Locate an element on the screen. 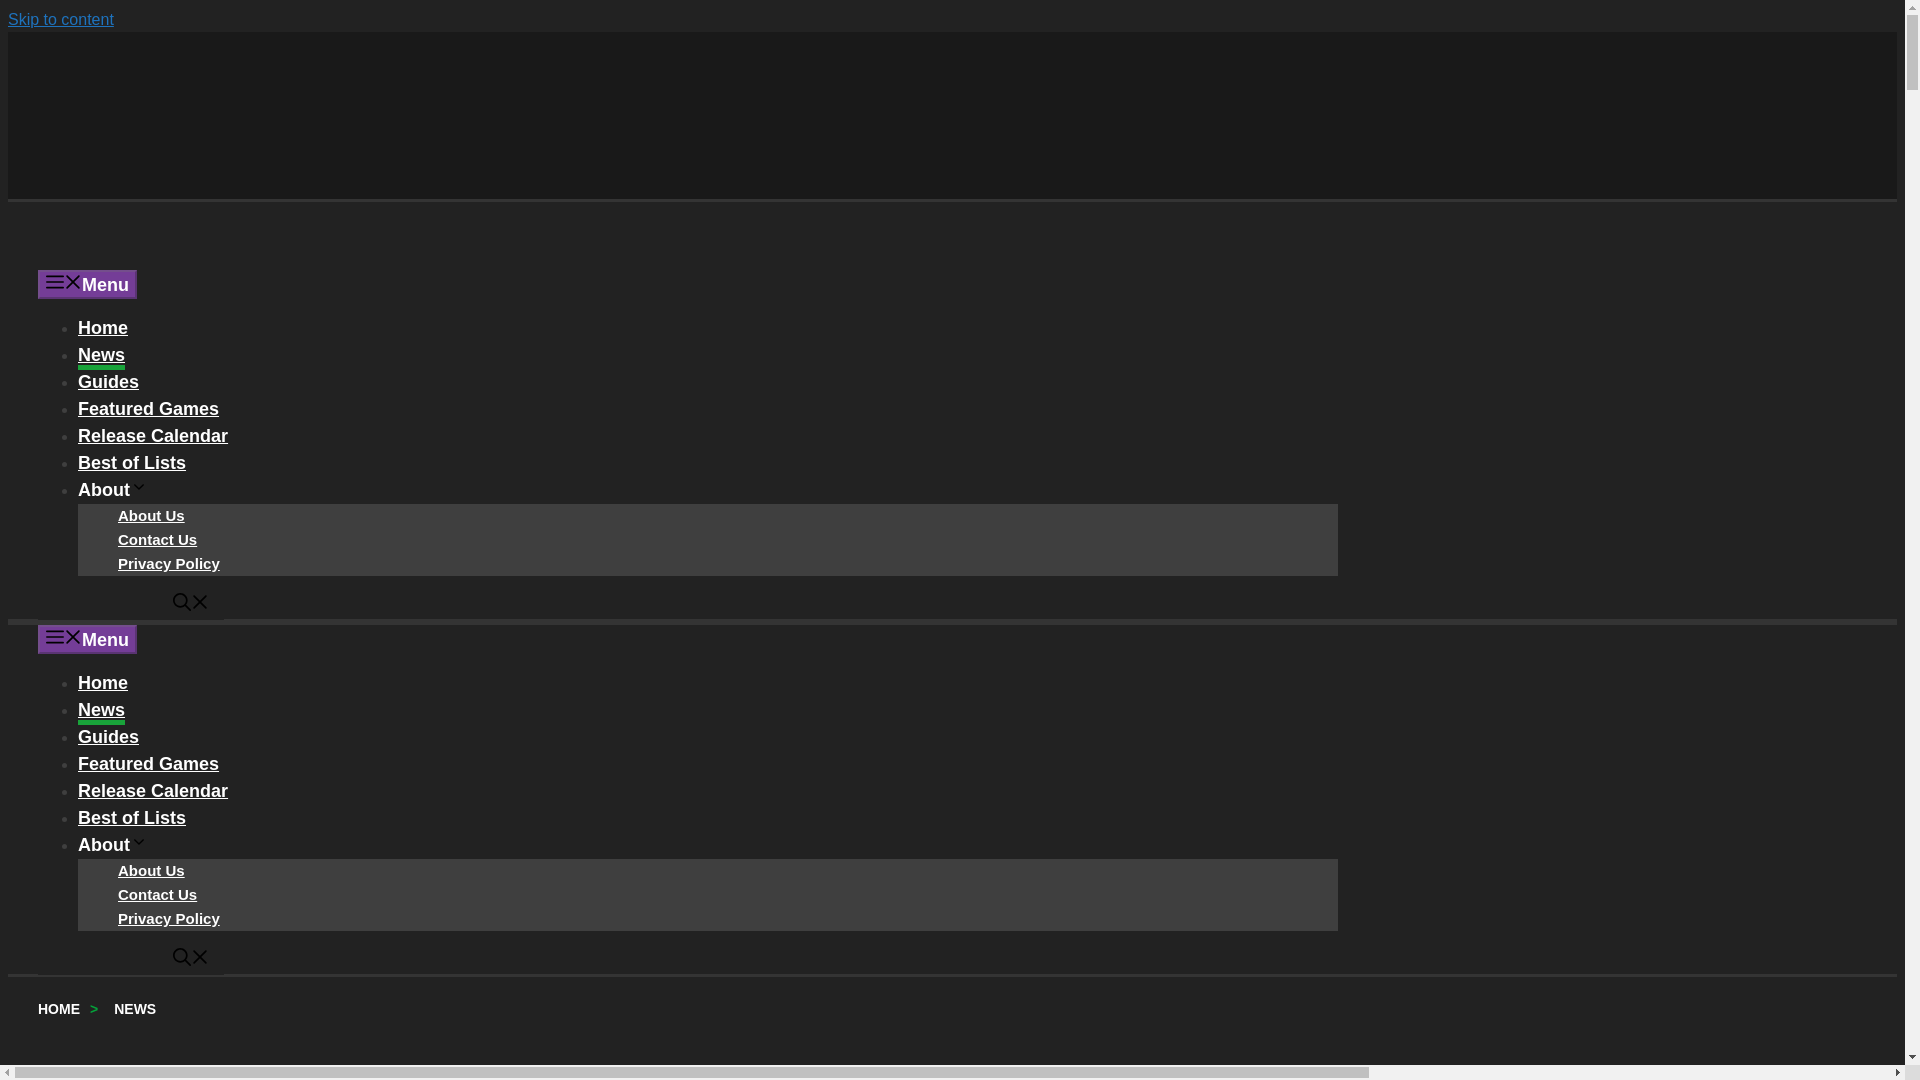 The image size is (1920, 1080). Guides is located at coordinates (108, 384).